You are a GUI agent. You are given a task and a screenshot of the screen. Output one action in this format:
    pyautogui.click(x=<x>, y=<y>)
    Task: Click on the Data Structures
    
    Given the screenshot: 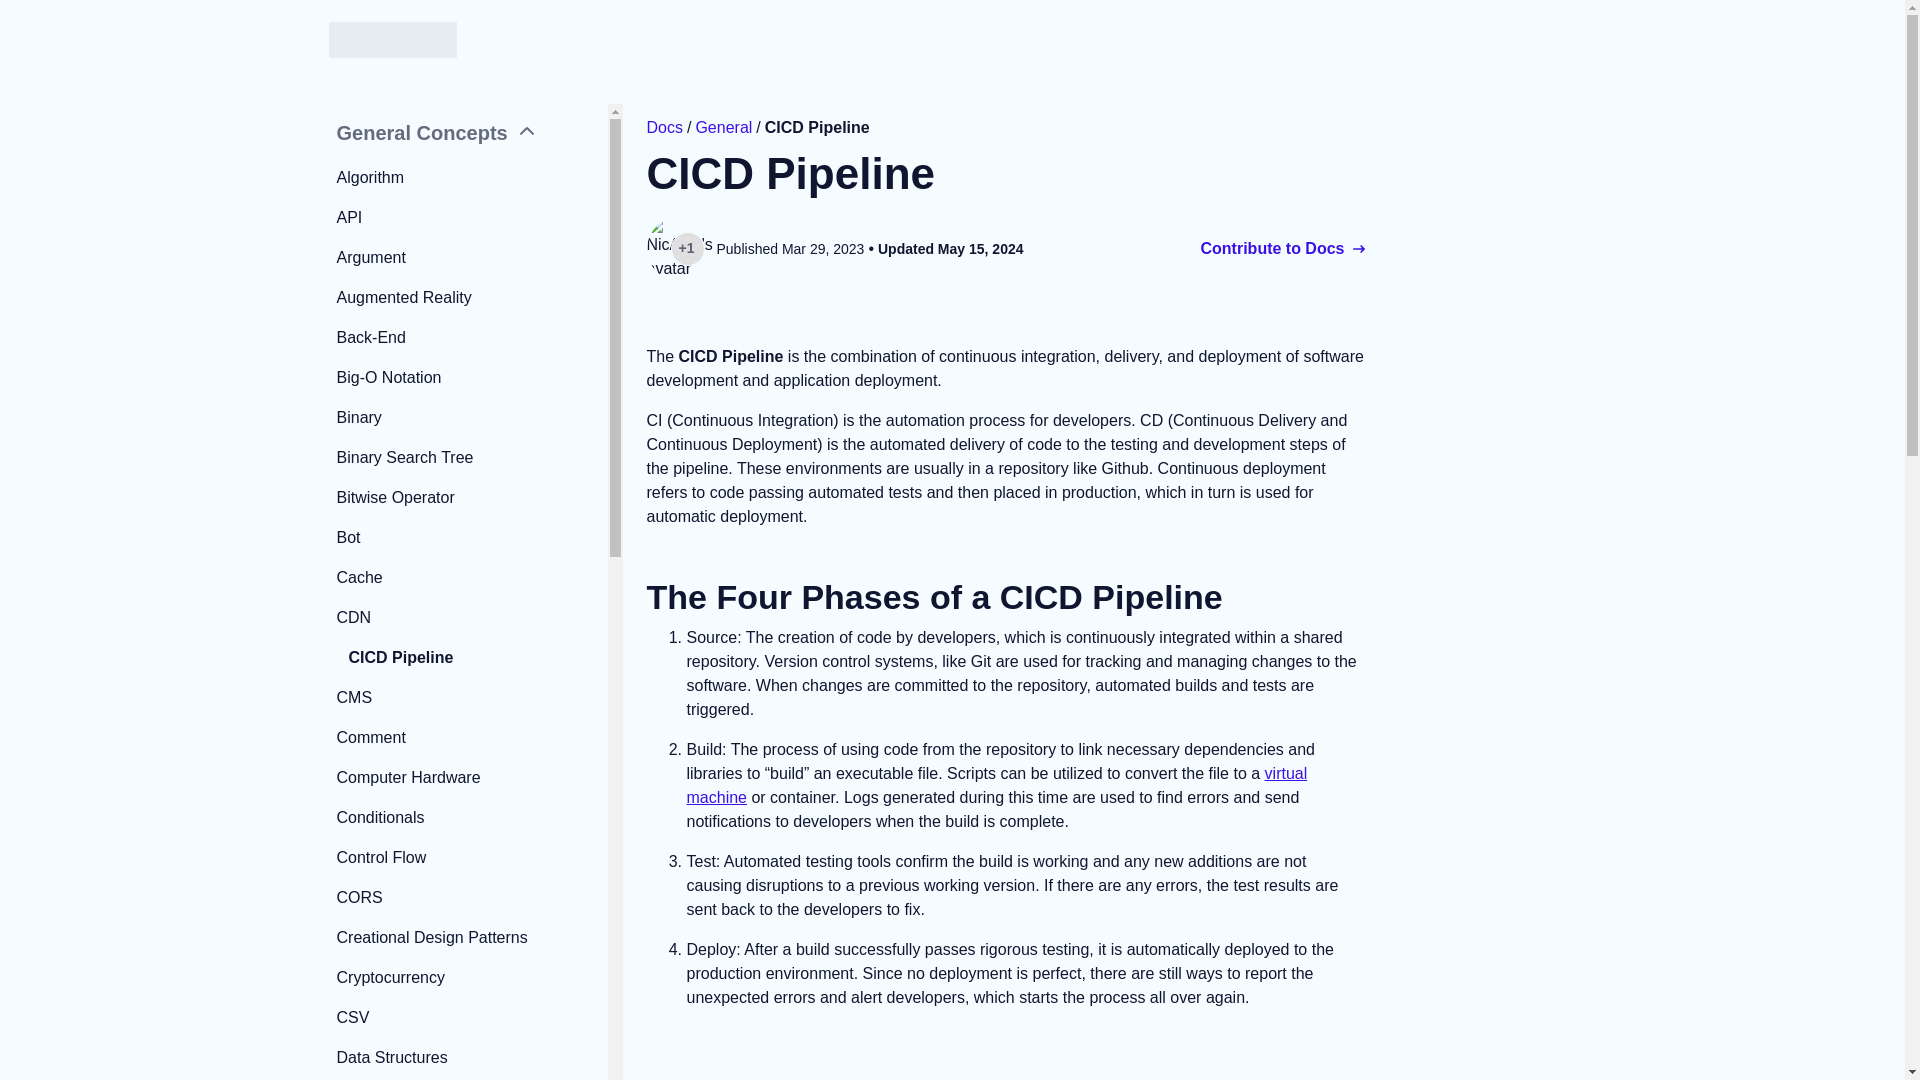 What is the action you would take?
    pyautogui.click(x=468, y=1058)
    